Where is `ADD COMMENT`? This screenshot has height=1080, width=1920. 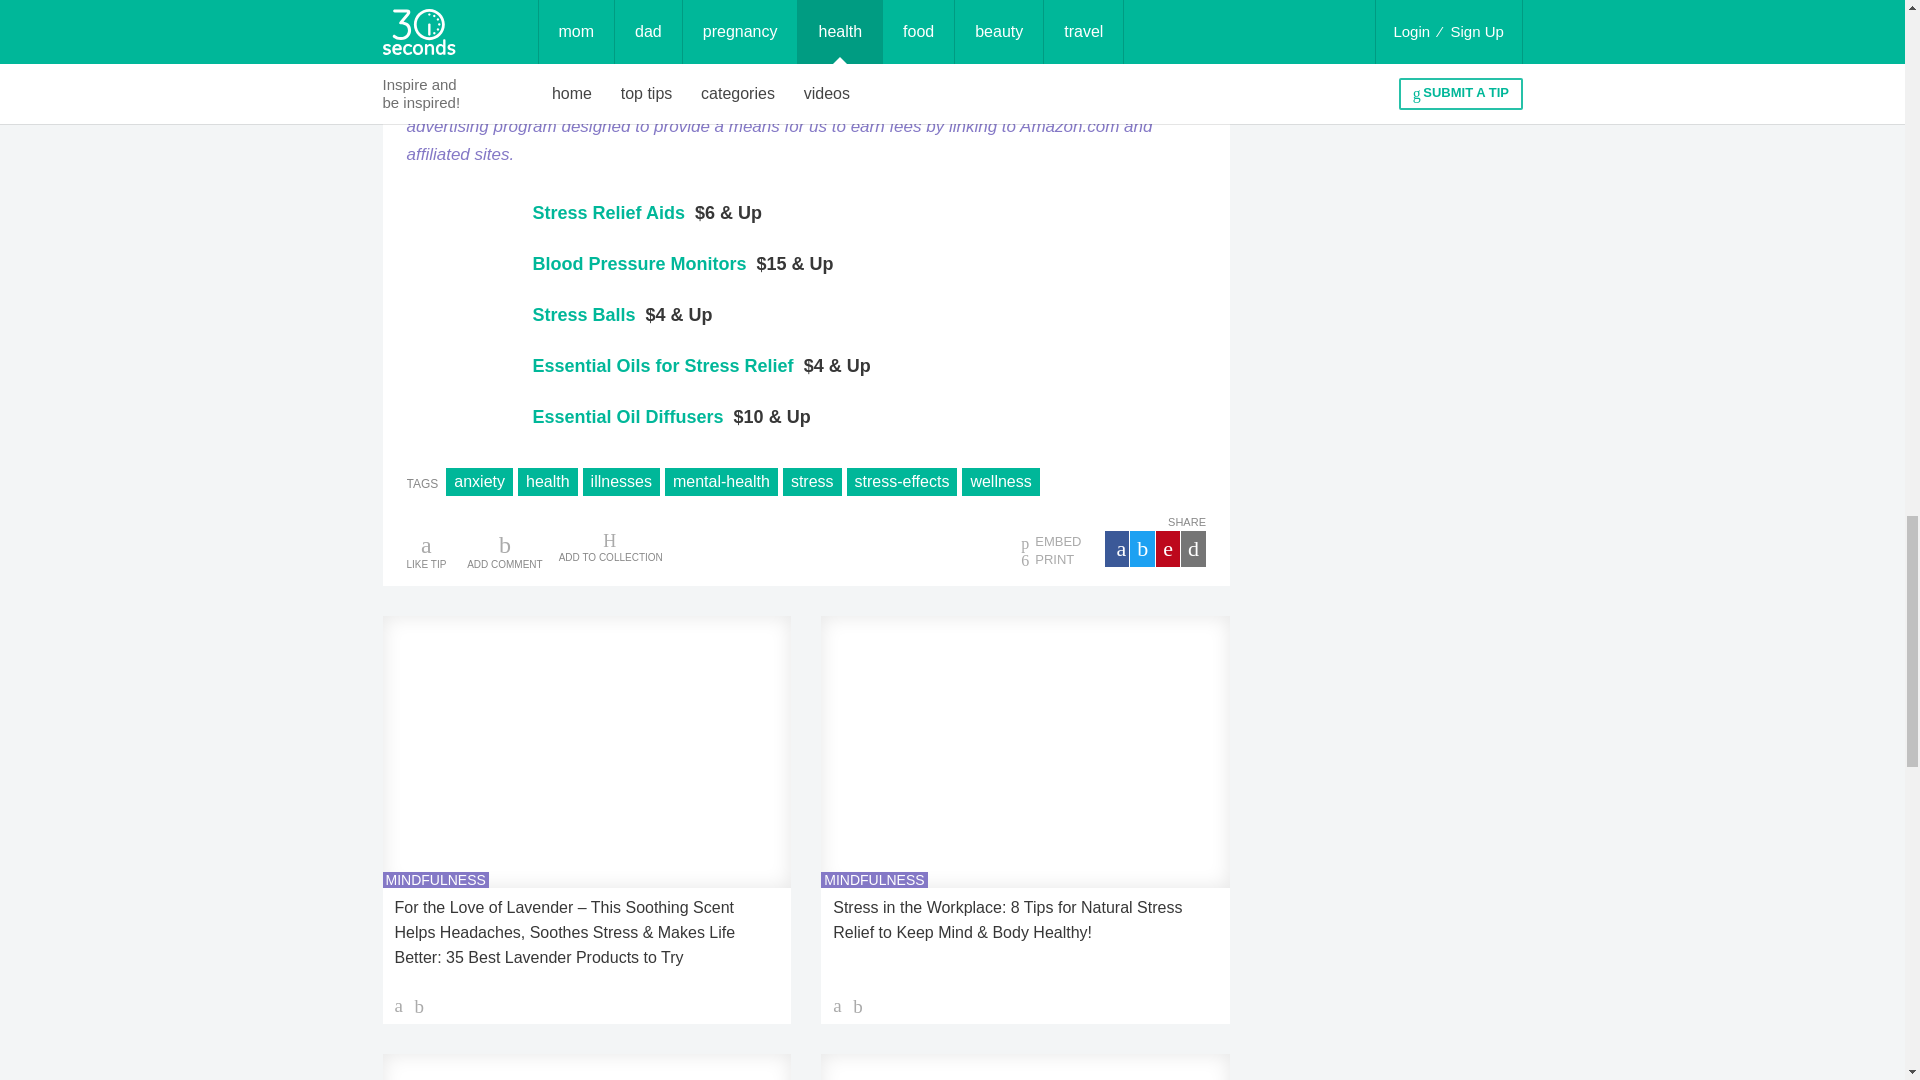 ADD COMMENT is located at coordinates (504, 550).